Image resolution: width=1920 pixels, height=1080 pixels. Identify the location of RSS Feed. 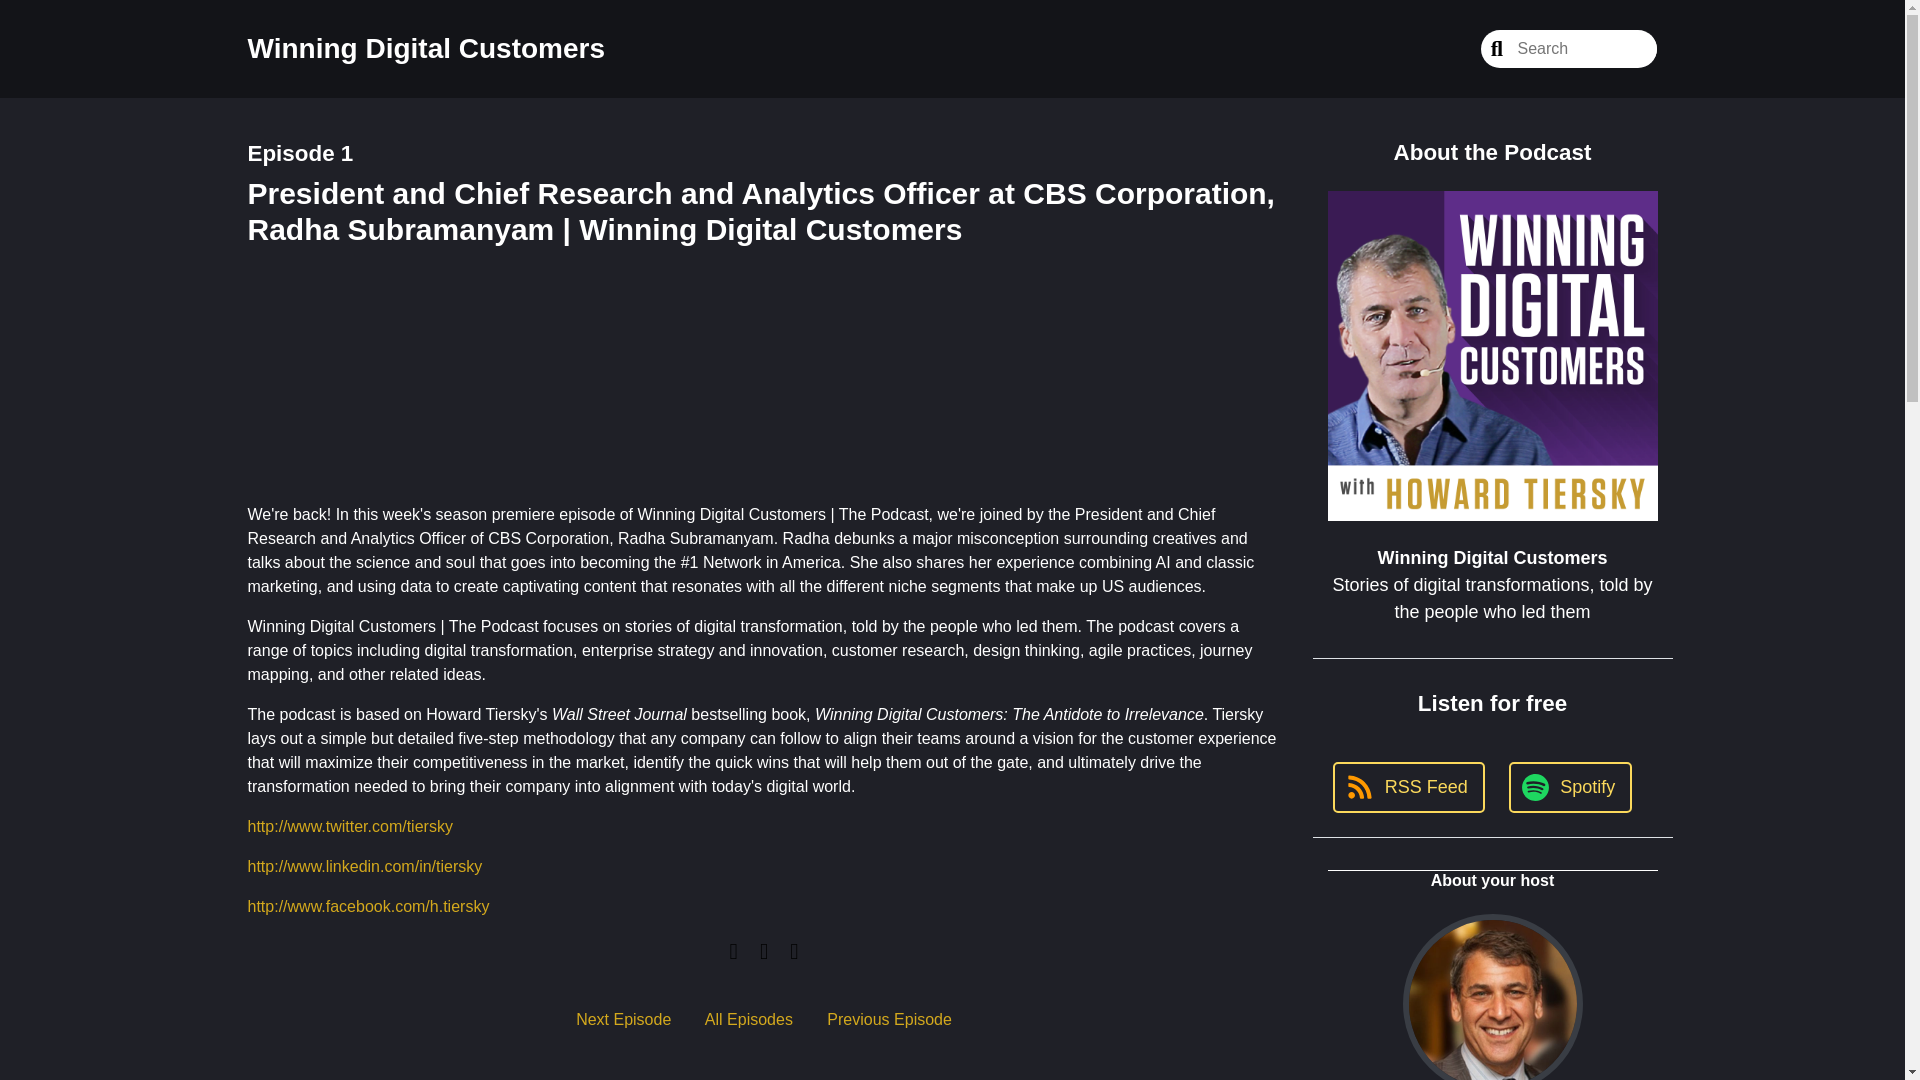
(1408, 788).